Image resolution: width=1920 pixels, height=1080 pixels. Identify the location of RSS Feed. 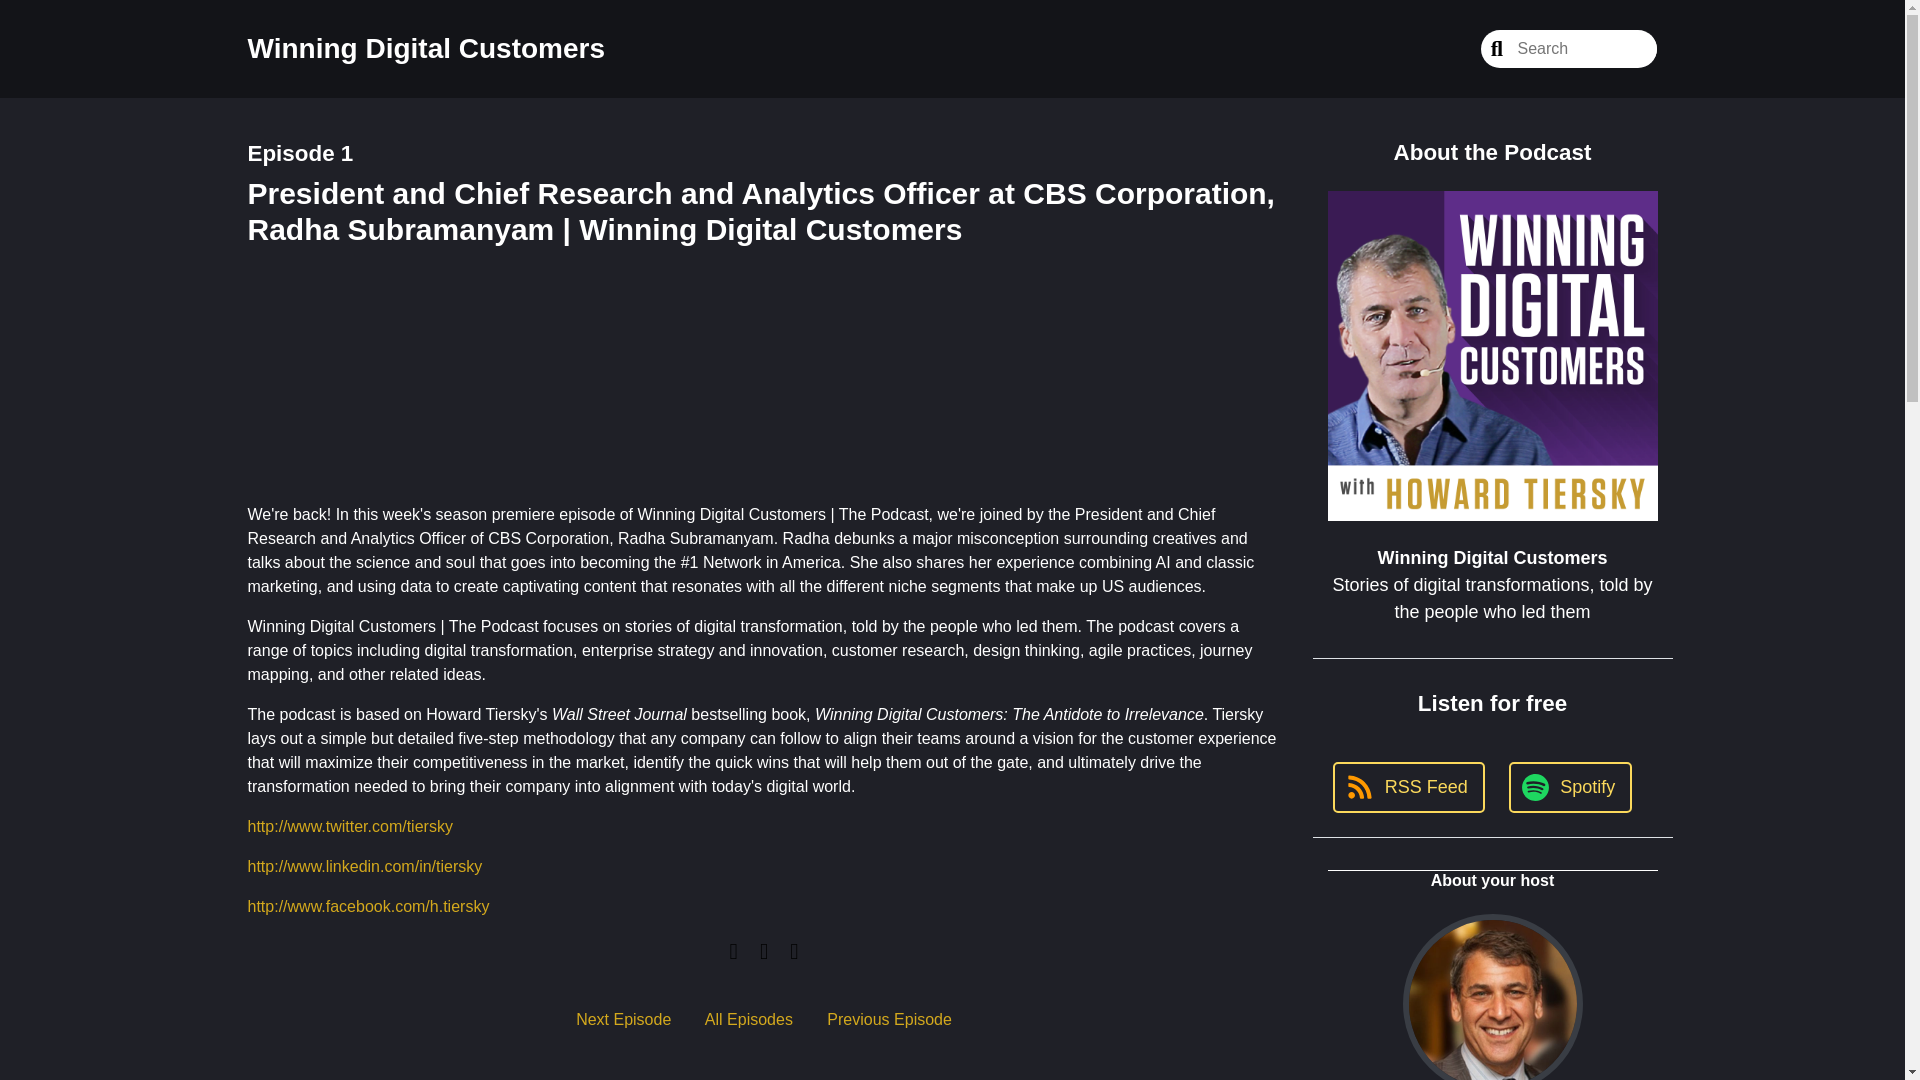
(1408, 788).